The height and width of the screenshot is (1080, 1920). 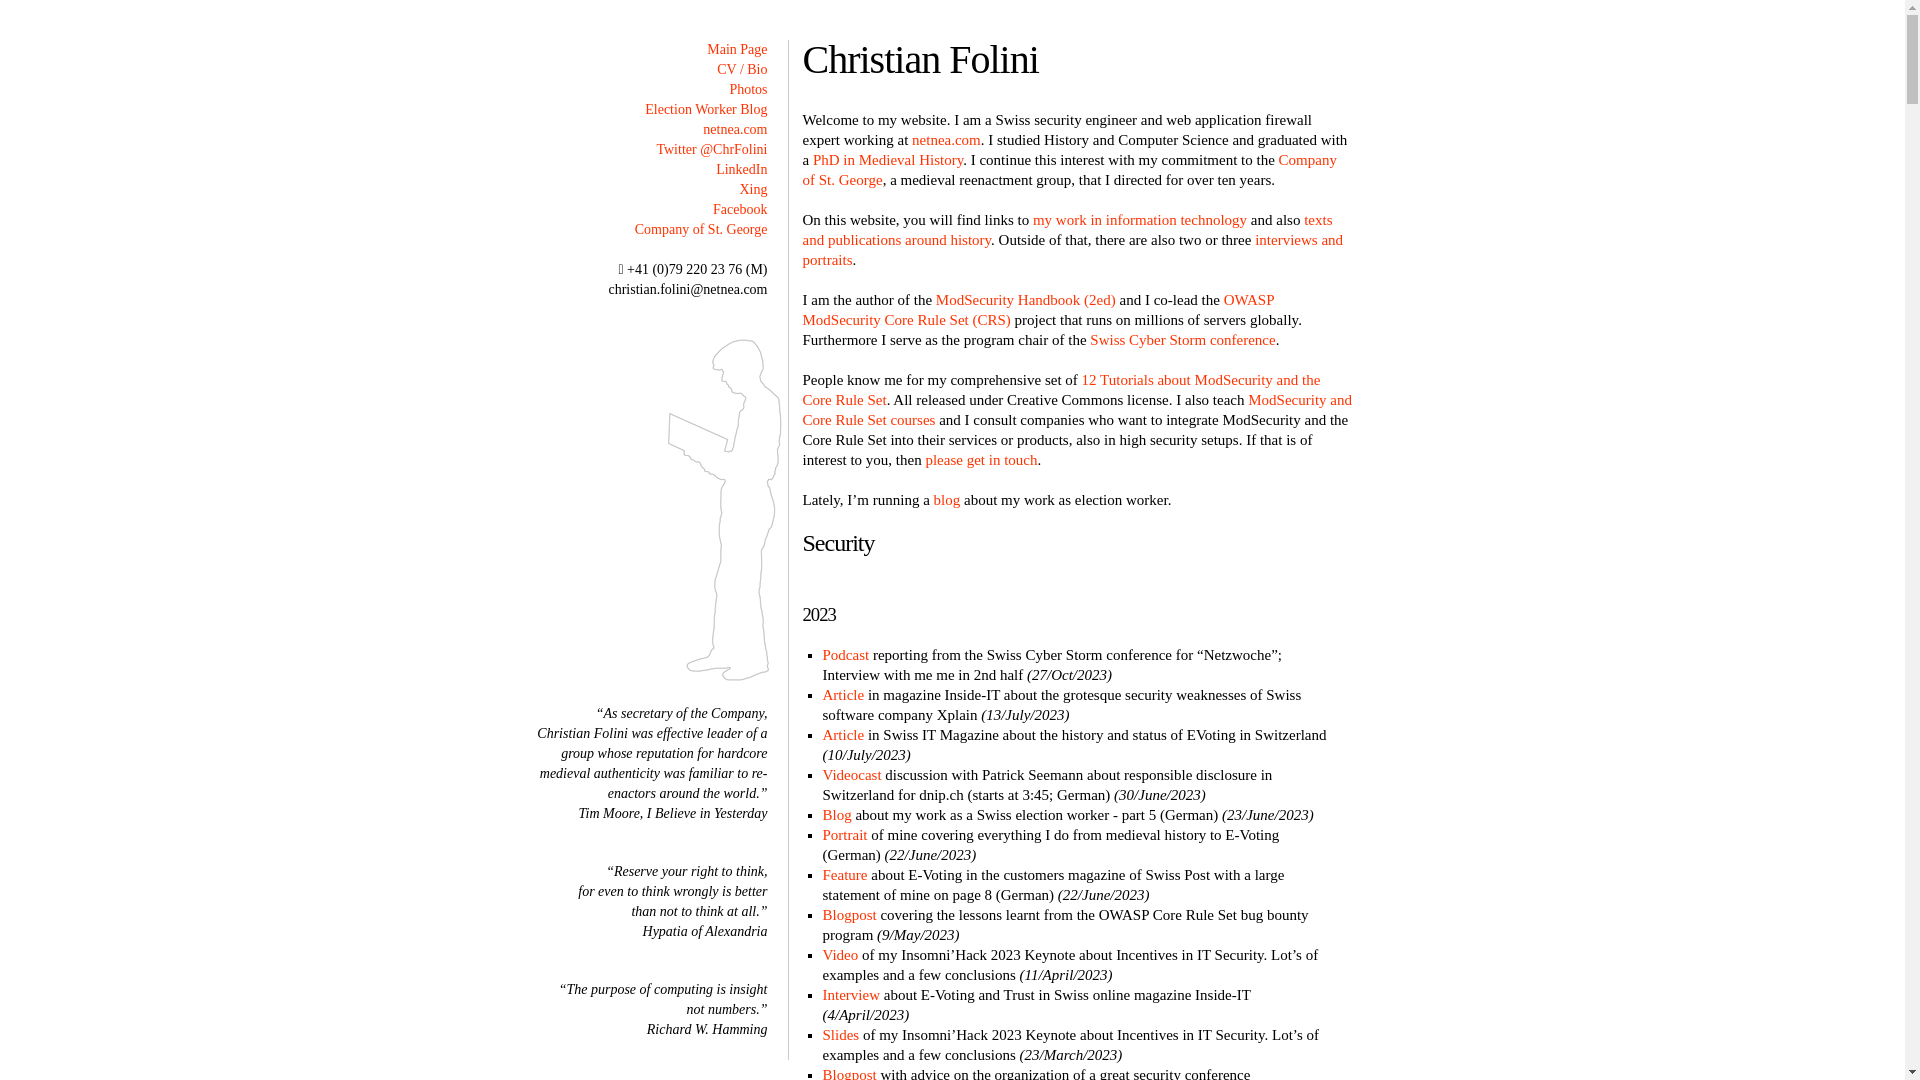 What do you see at coordinates (844, 835) in the screenshot?
I see `Portrait` at bounding box center [844, 835].